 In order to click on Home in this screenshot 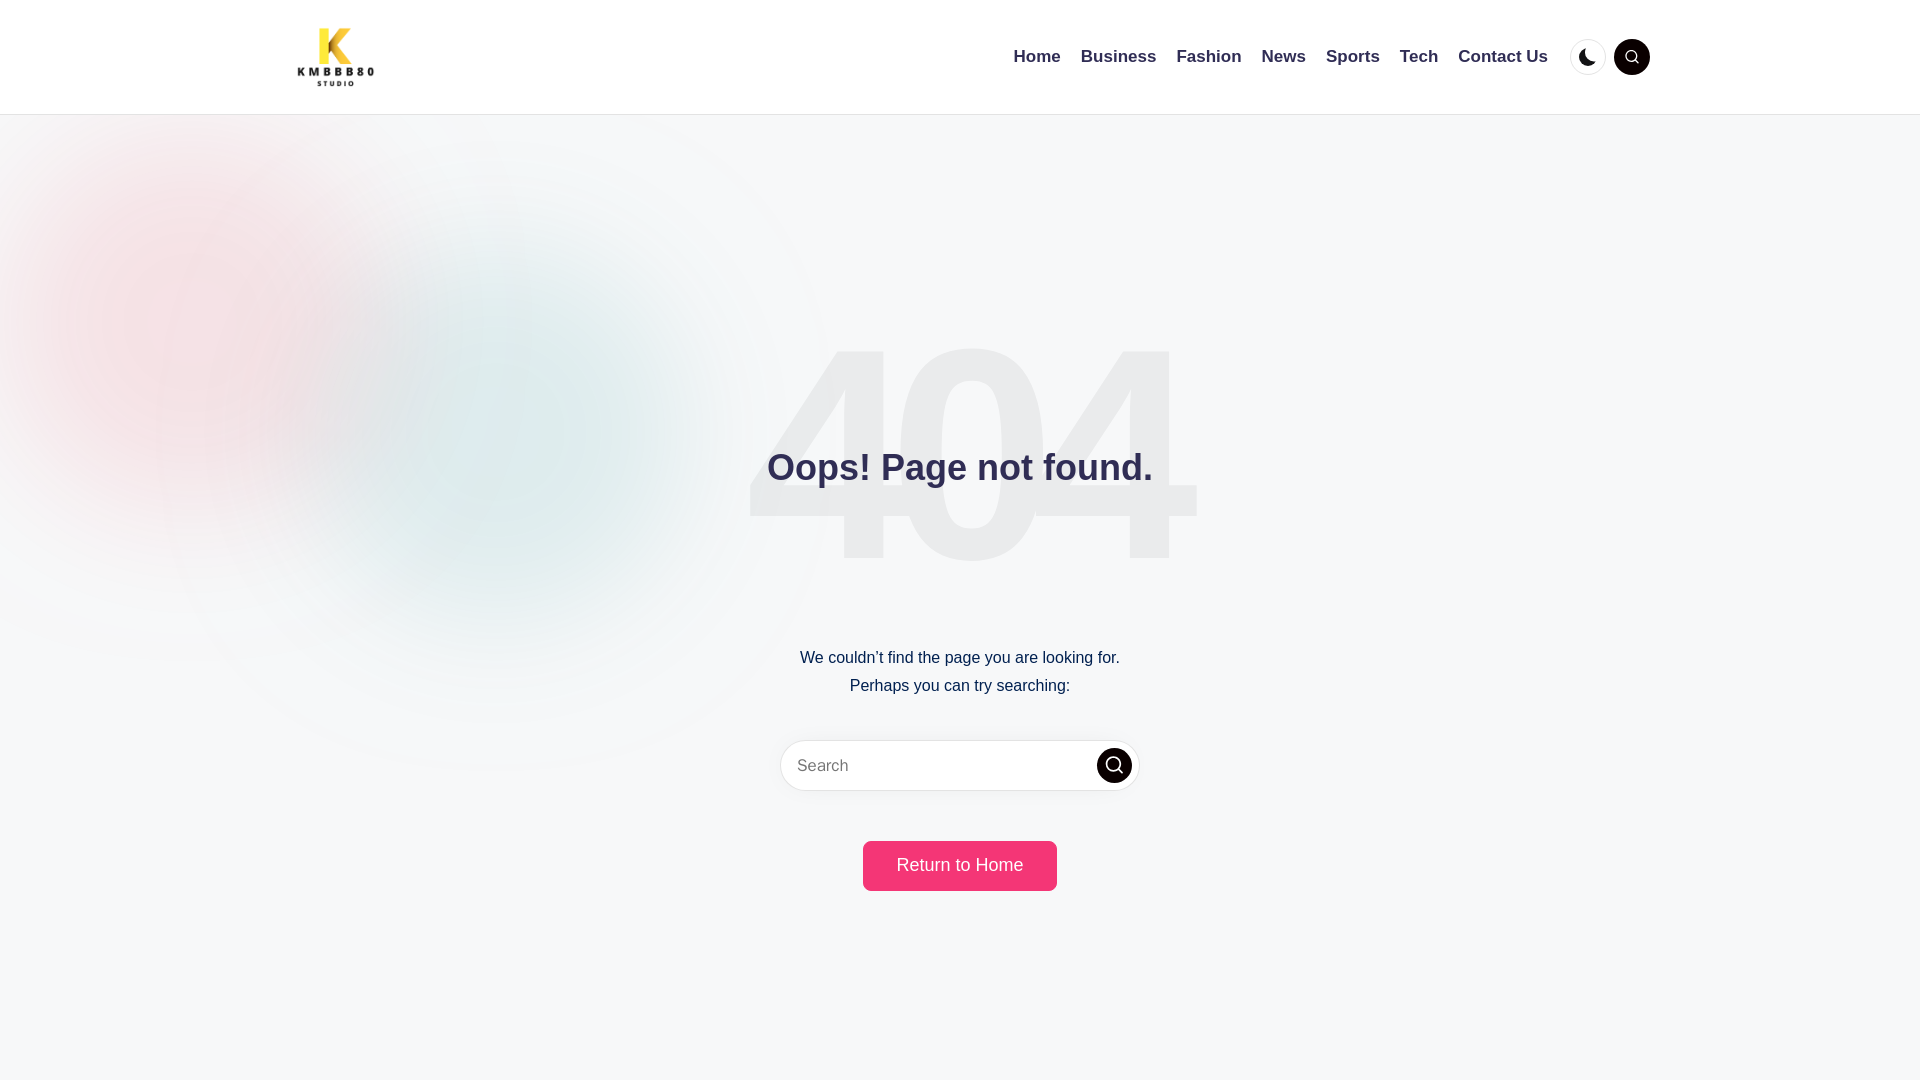, I will do `click(1037, 57)`.